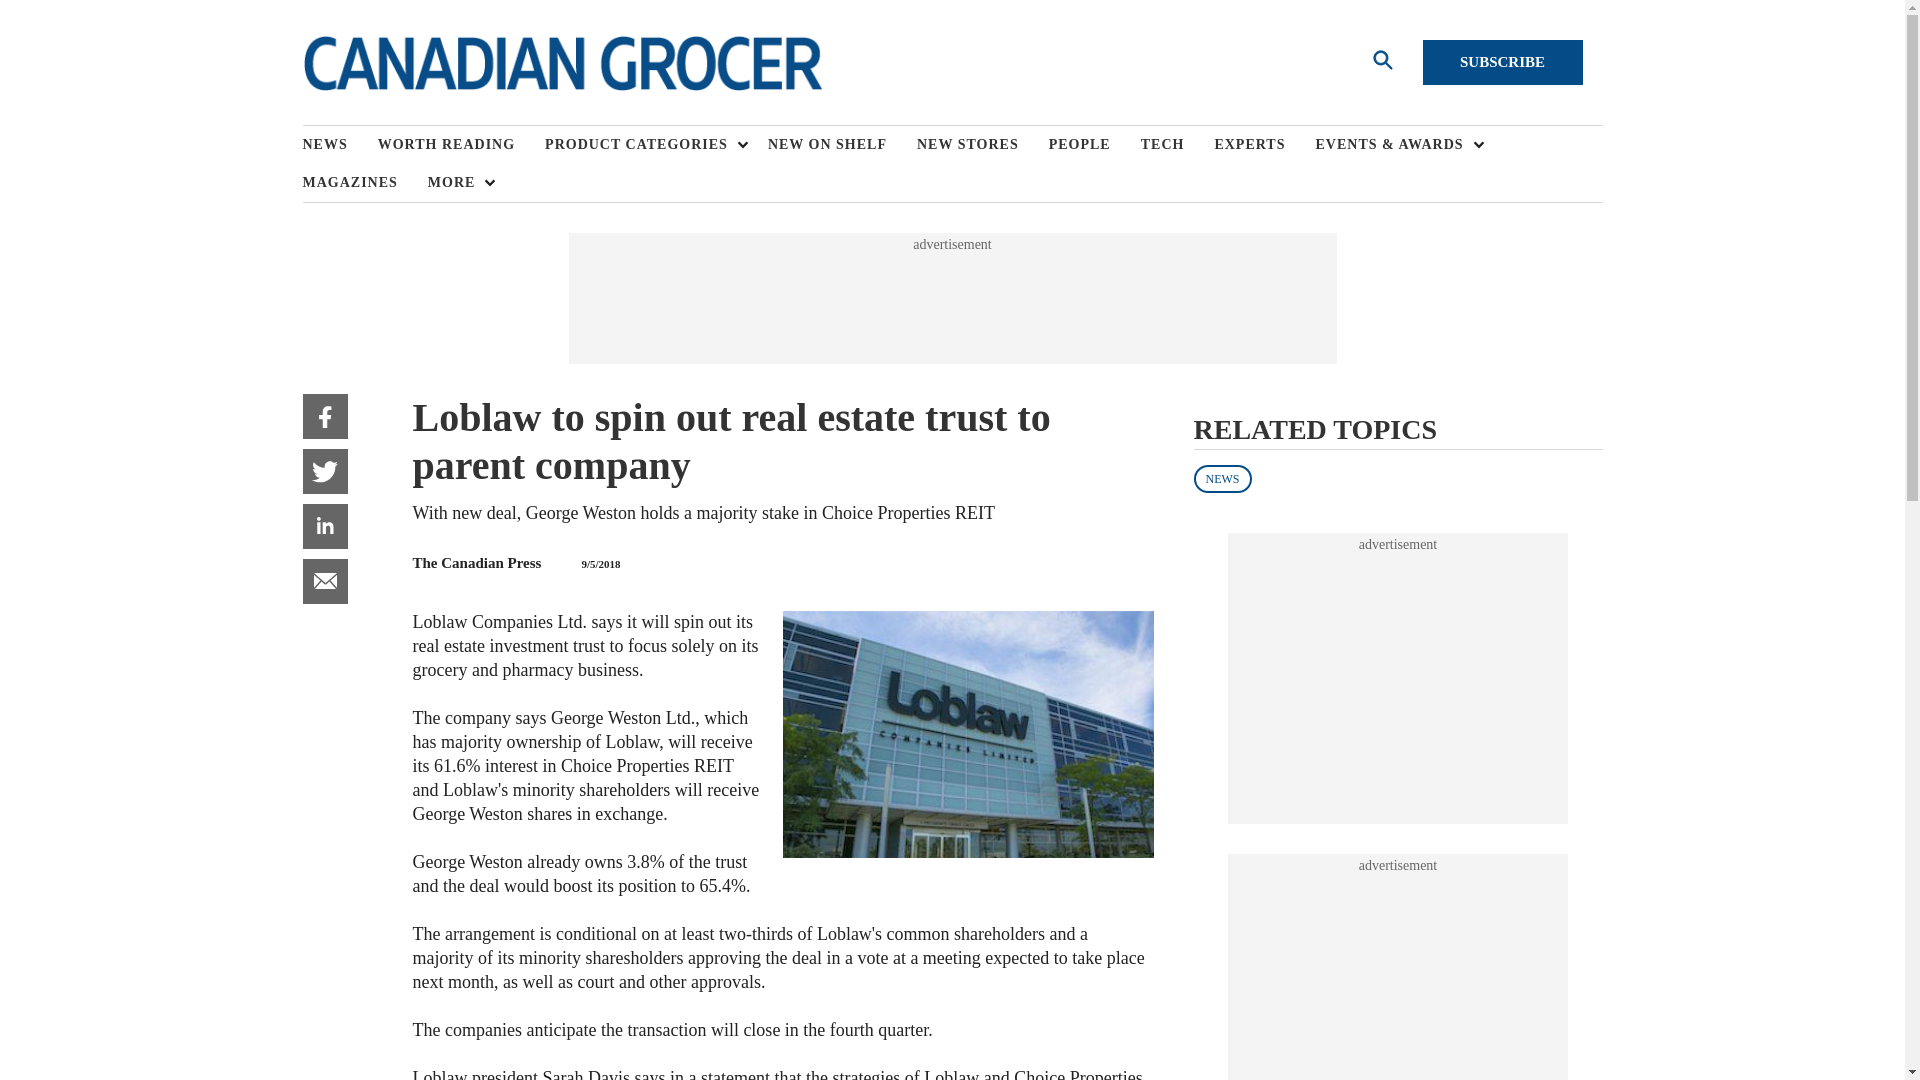 Image resolution: width=1920 pixels, height=1080 pixels. I want to click on WORTH READING, so click(462, 145).